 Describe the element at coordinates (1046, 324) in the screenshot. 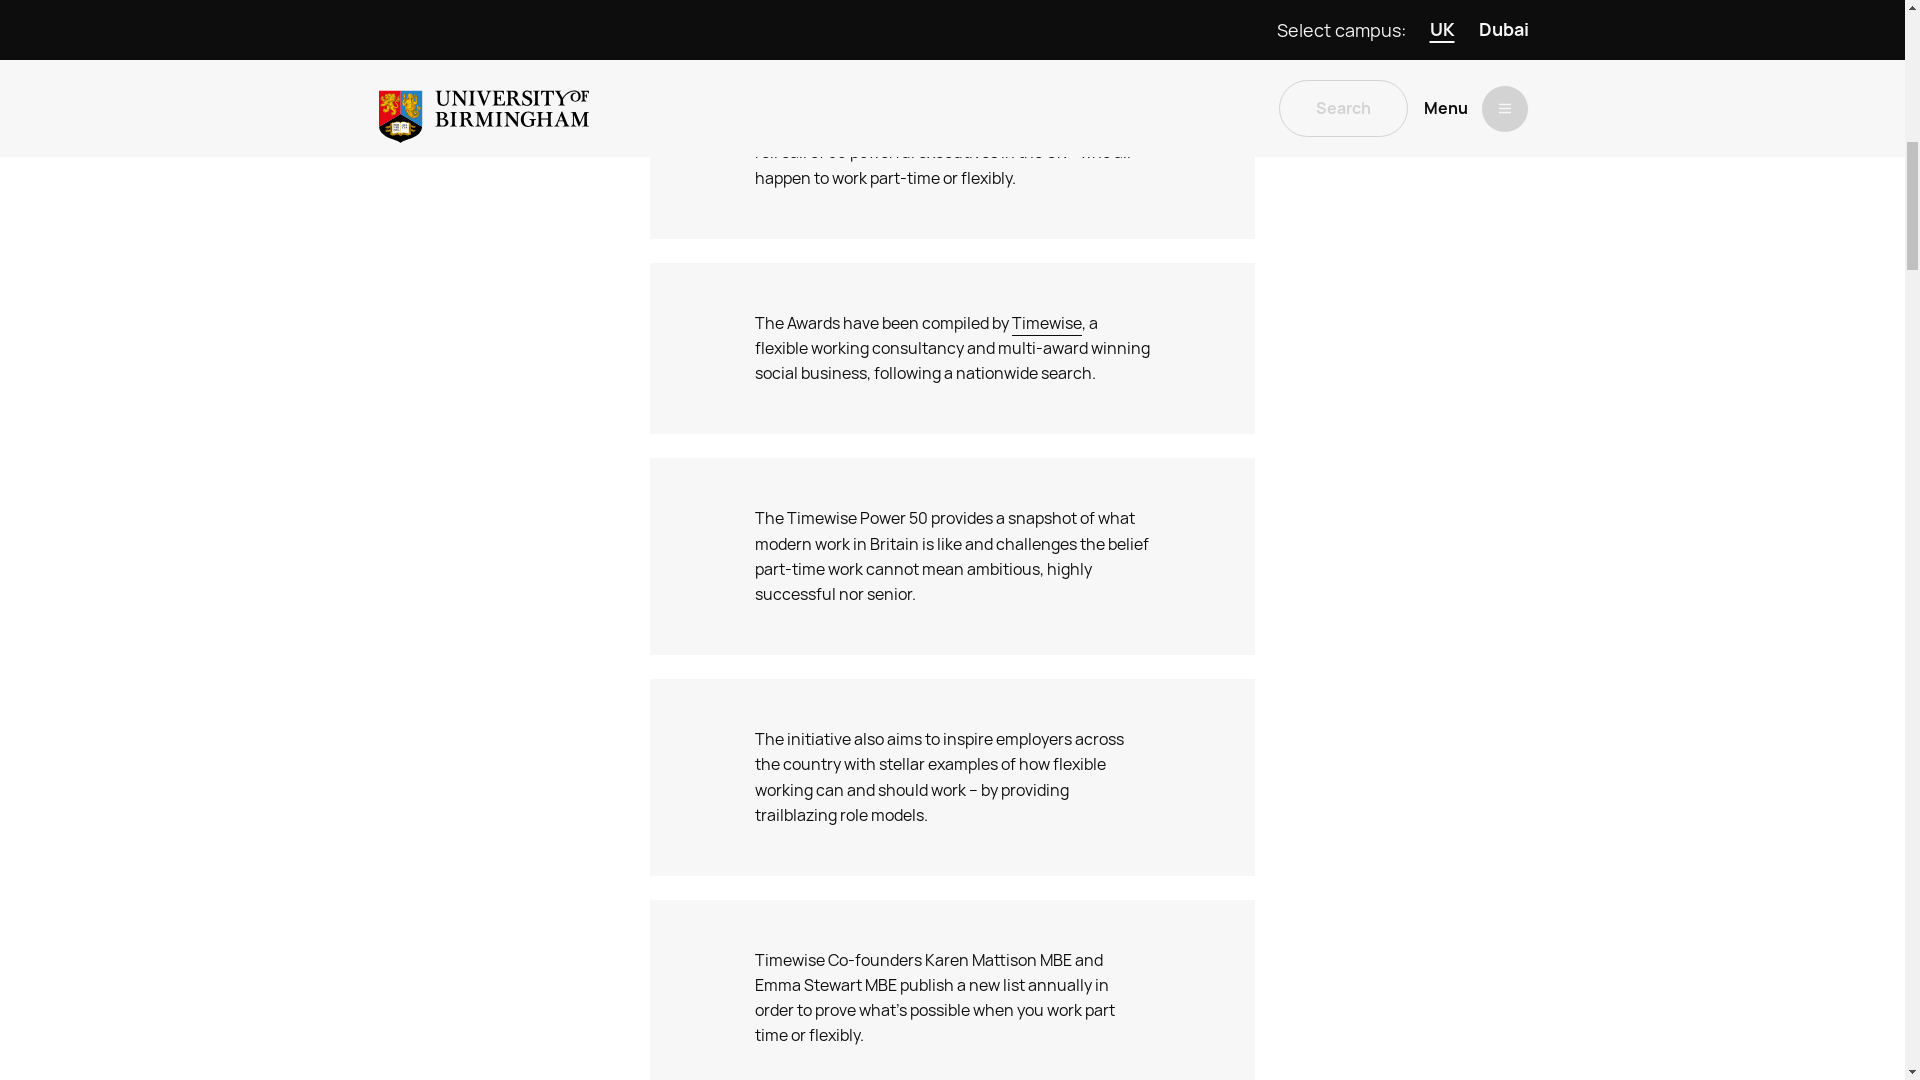

I see `Timewise` at that location.